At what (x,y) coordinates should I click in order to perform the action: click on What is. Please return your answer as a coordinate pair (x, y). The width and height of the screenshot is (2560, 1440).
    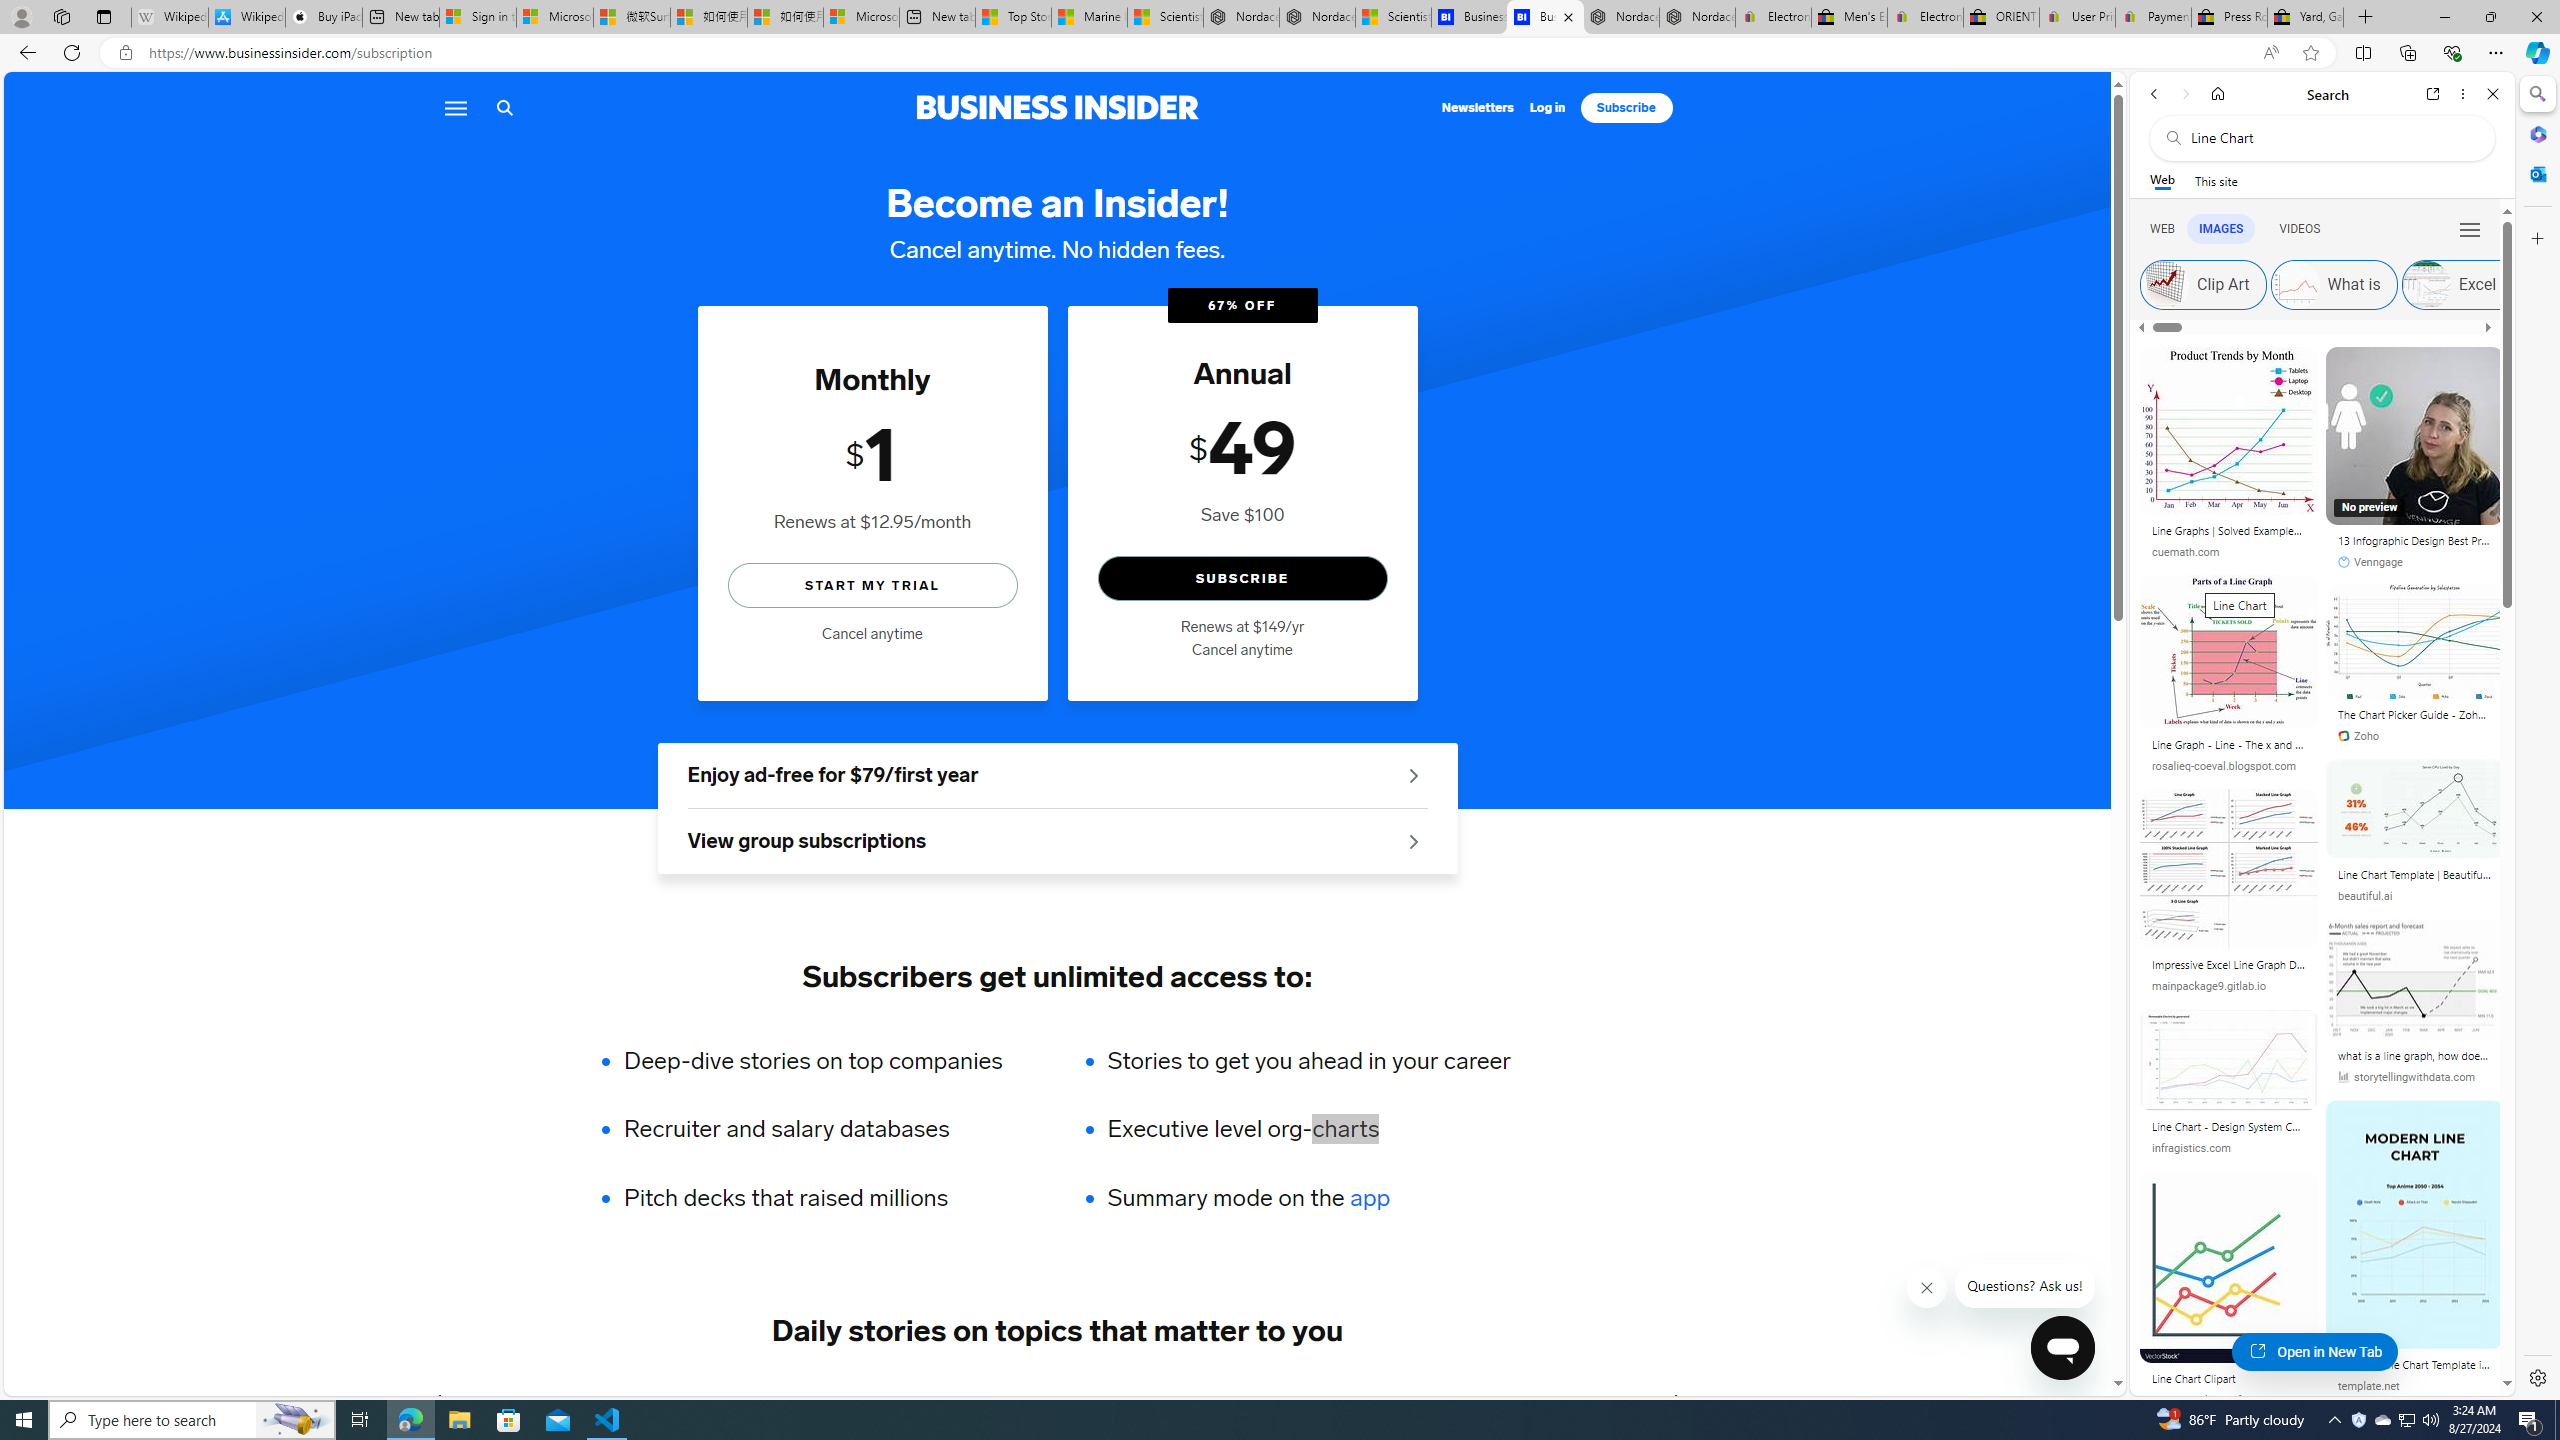
    Looking at the image, I should click on (2294, 284).